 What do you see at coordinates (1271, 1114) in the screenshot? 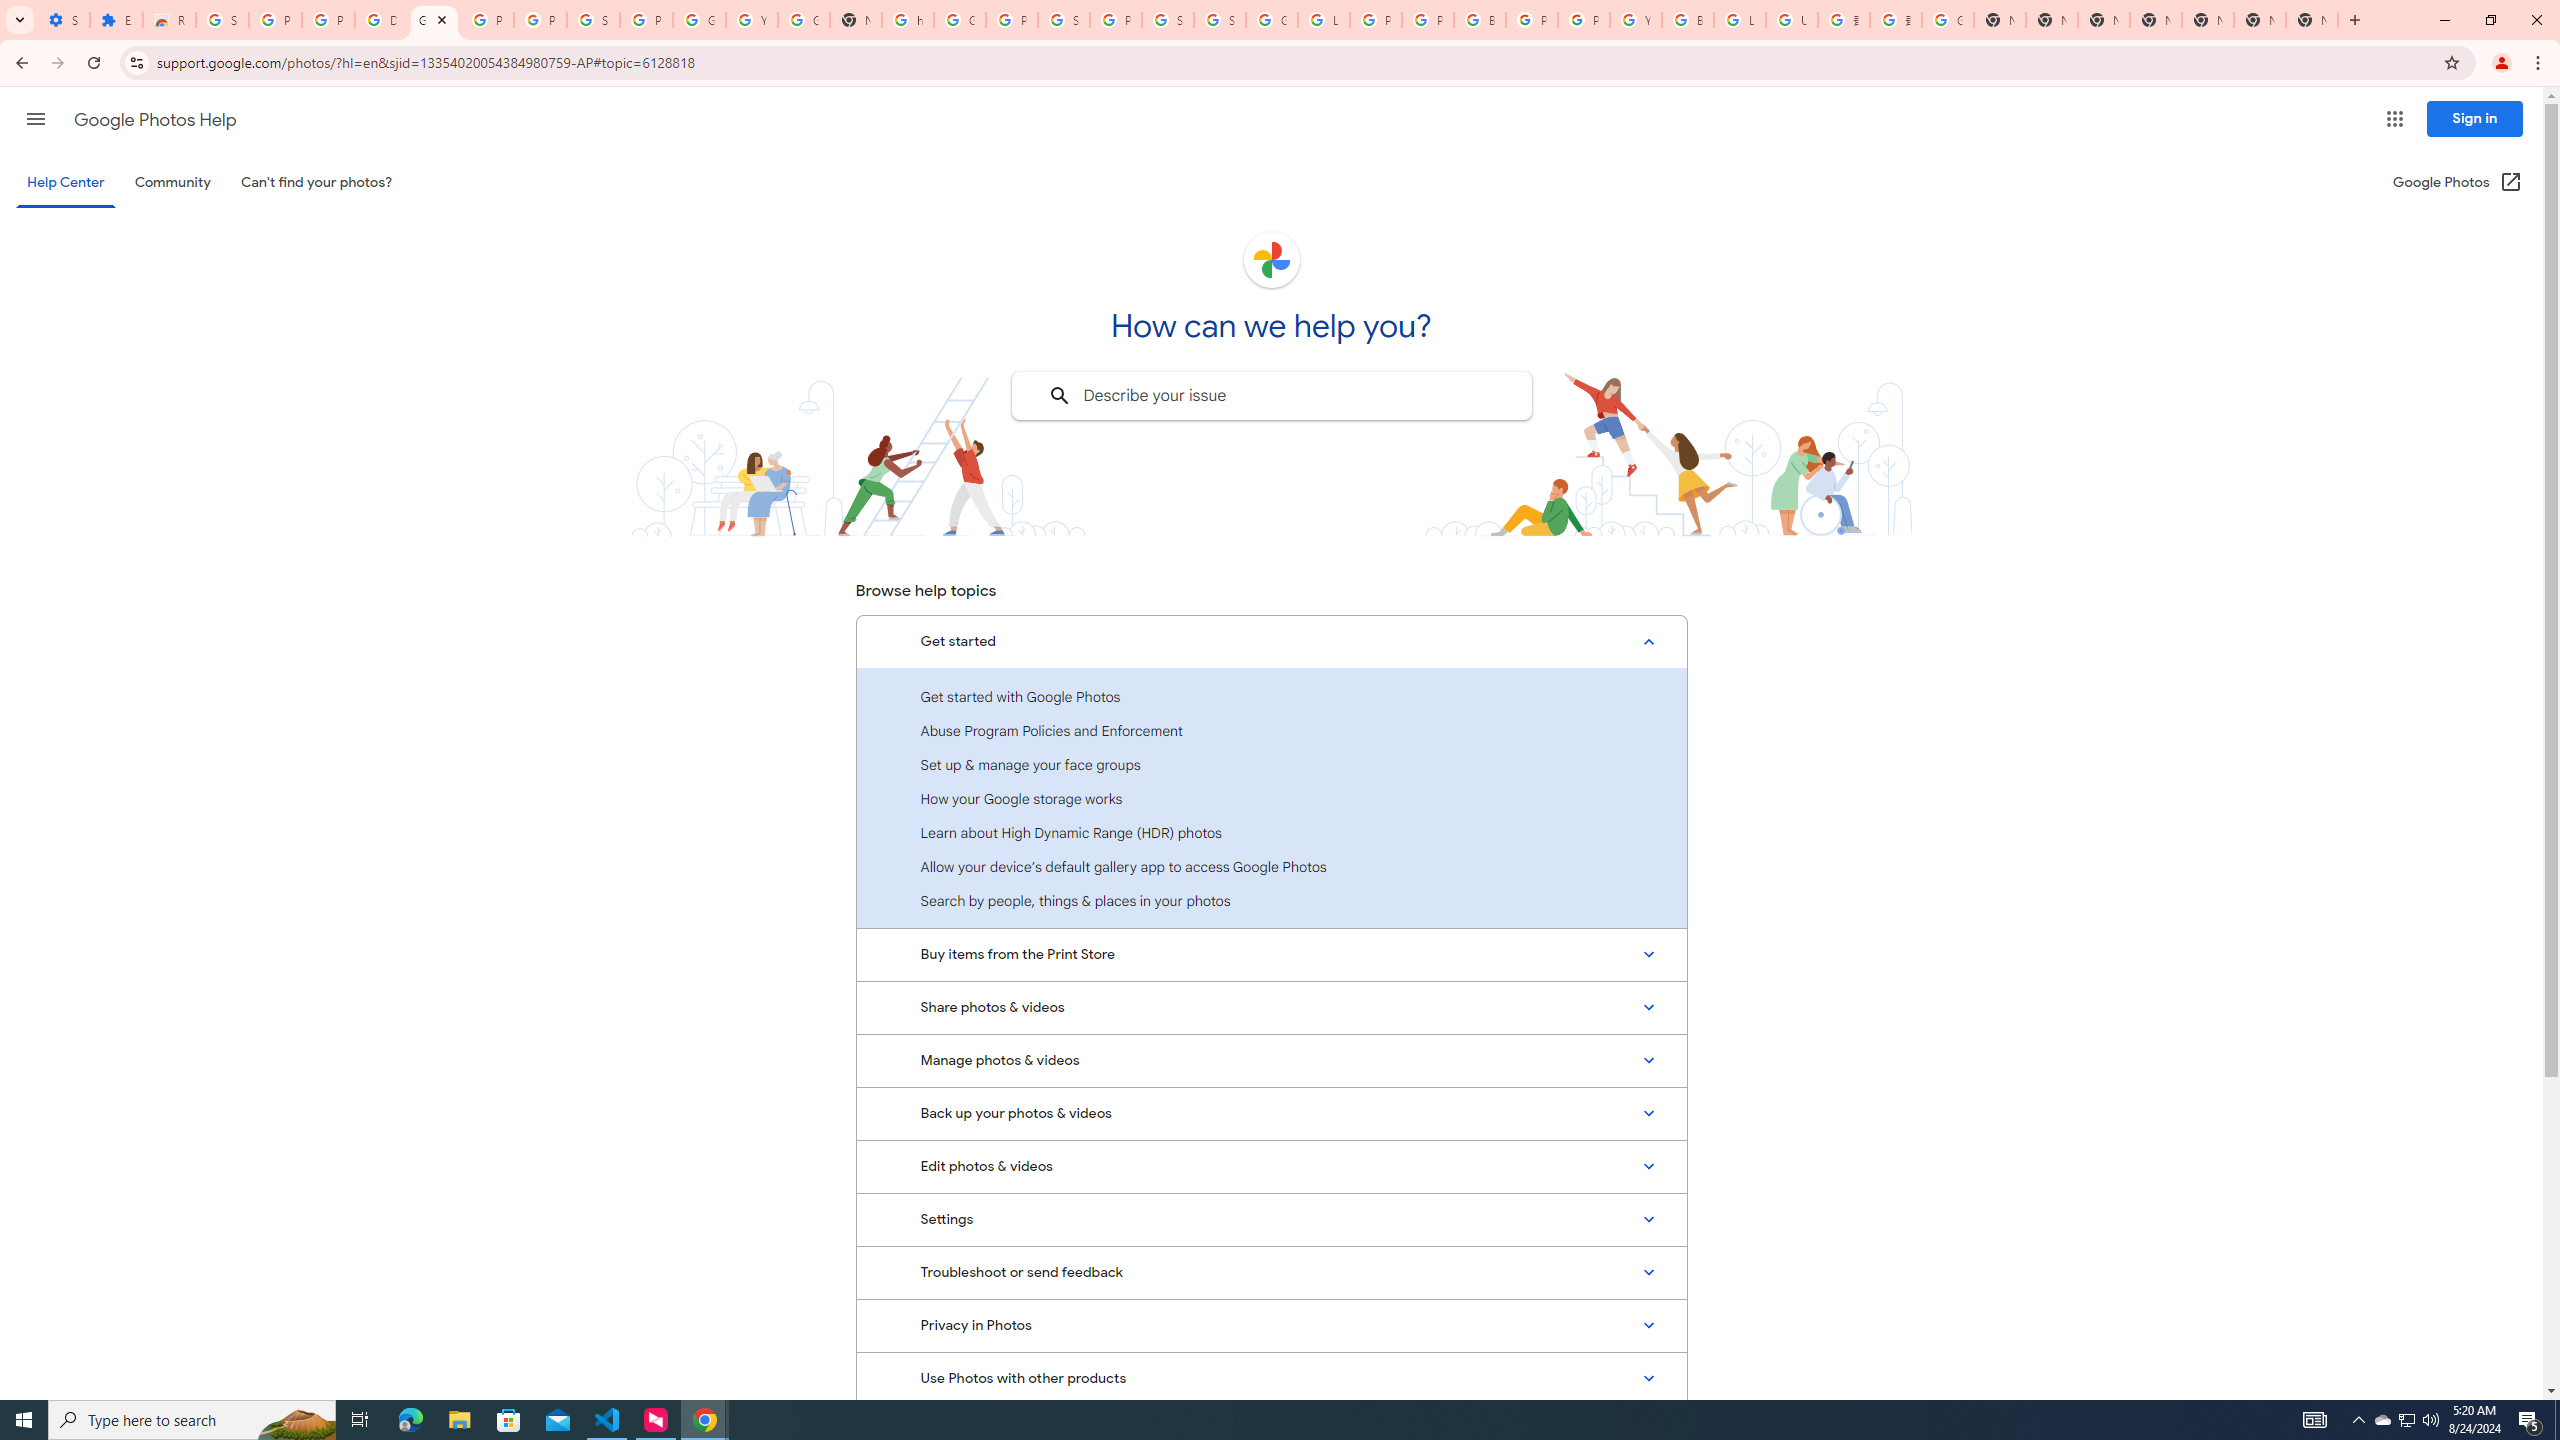
I see `Back up your photos & videos` at bounding box center [1271, 1114].